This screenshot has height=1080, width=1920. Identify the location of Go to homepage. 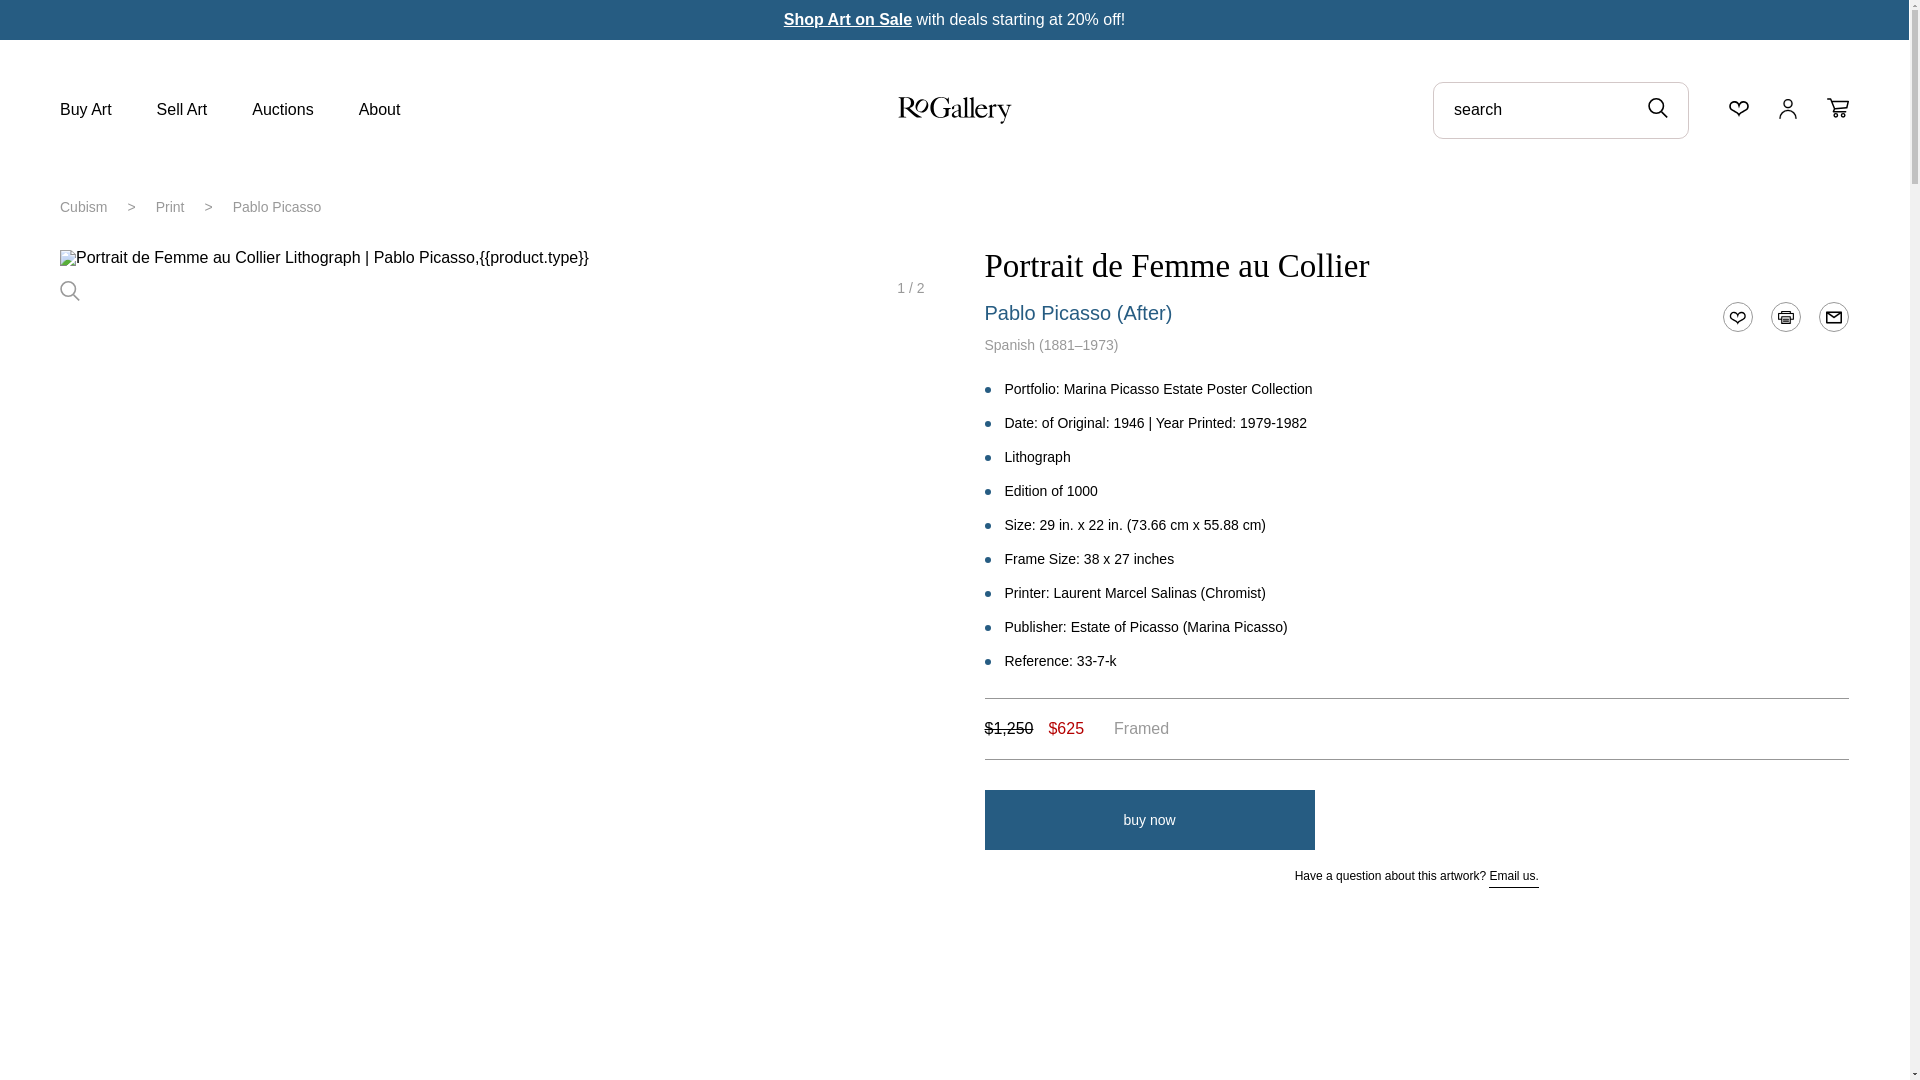
(953, 118).